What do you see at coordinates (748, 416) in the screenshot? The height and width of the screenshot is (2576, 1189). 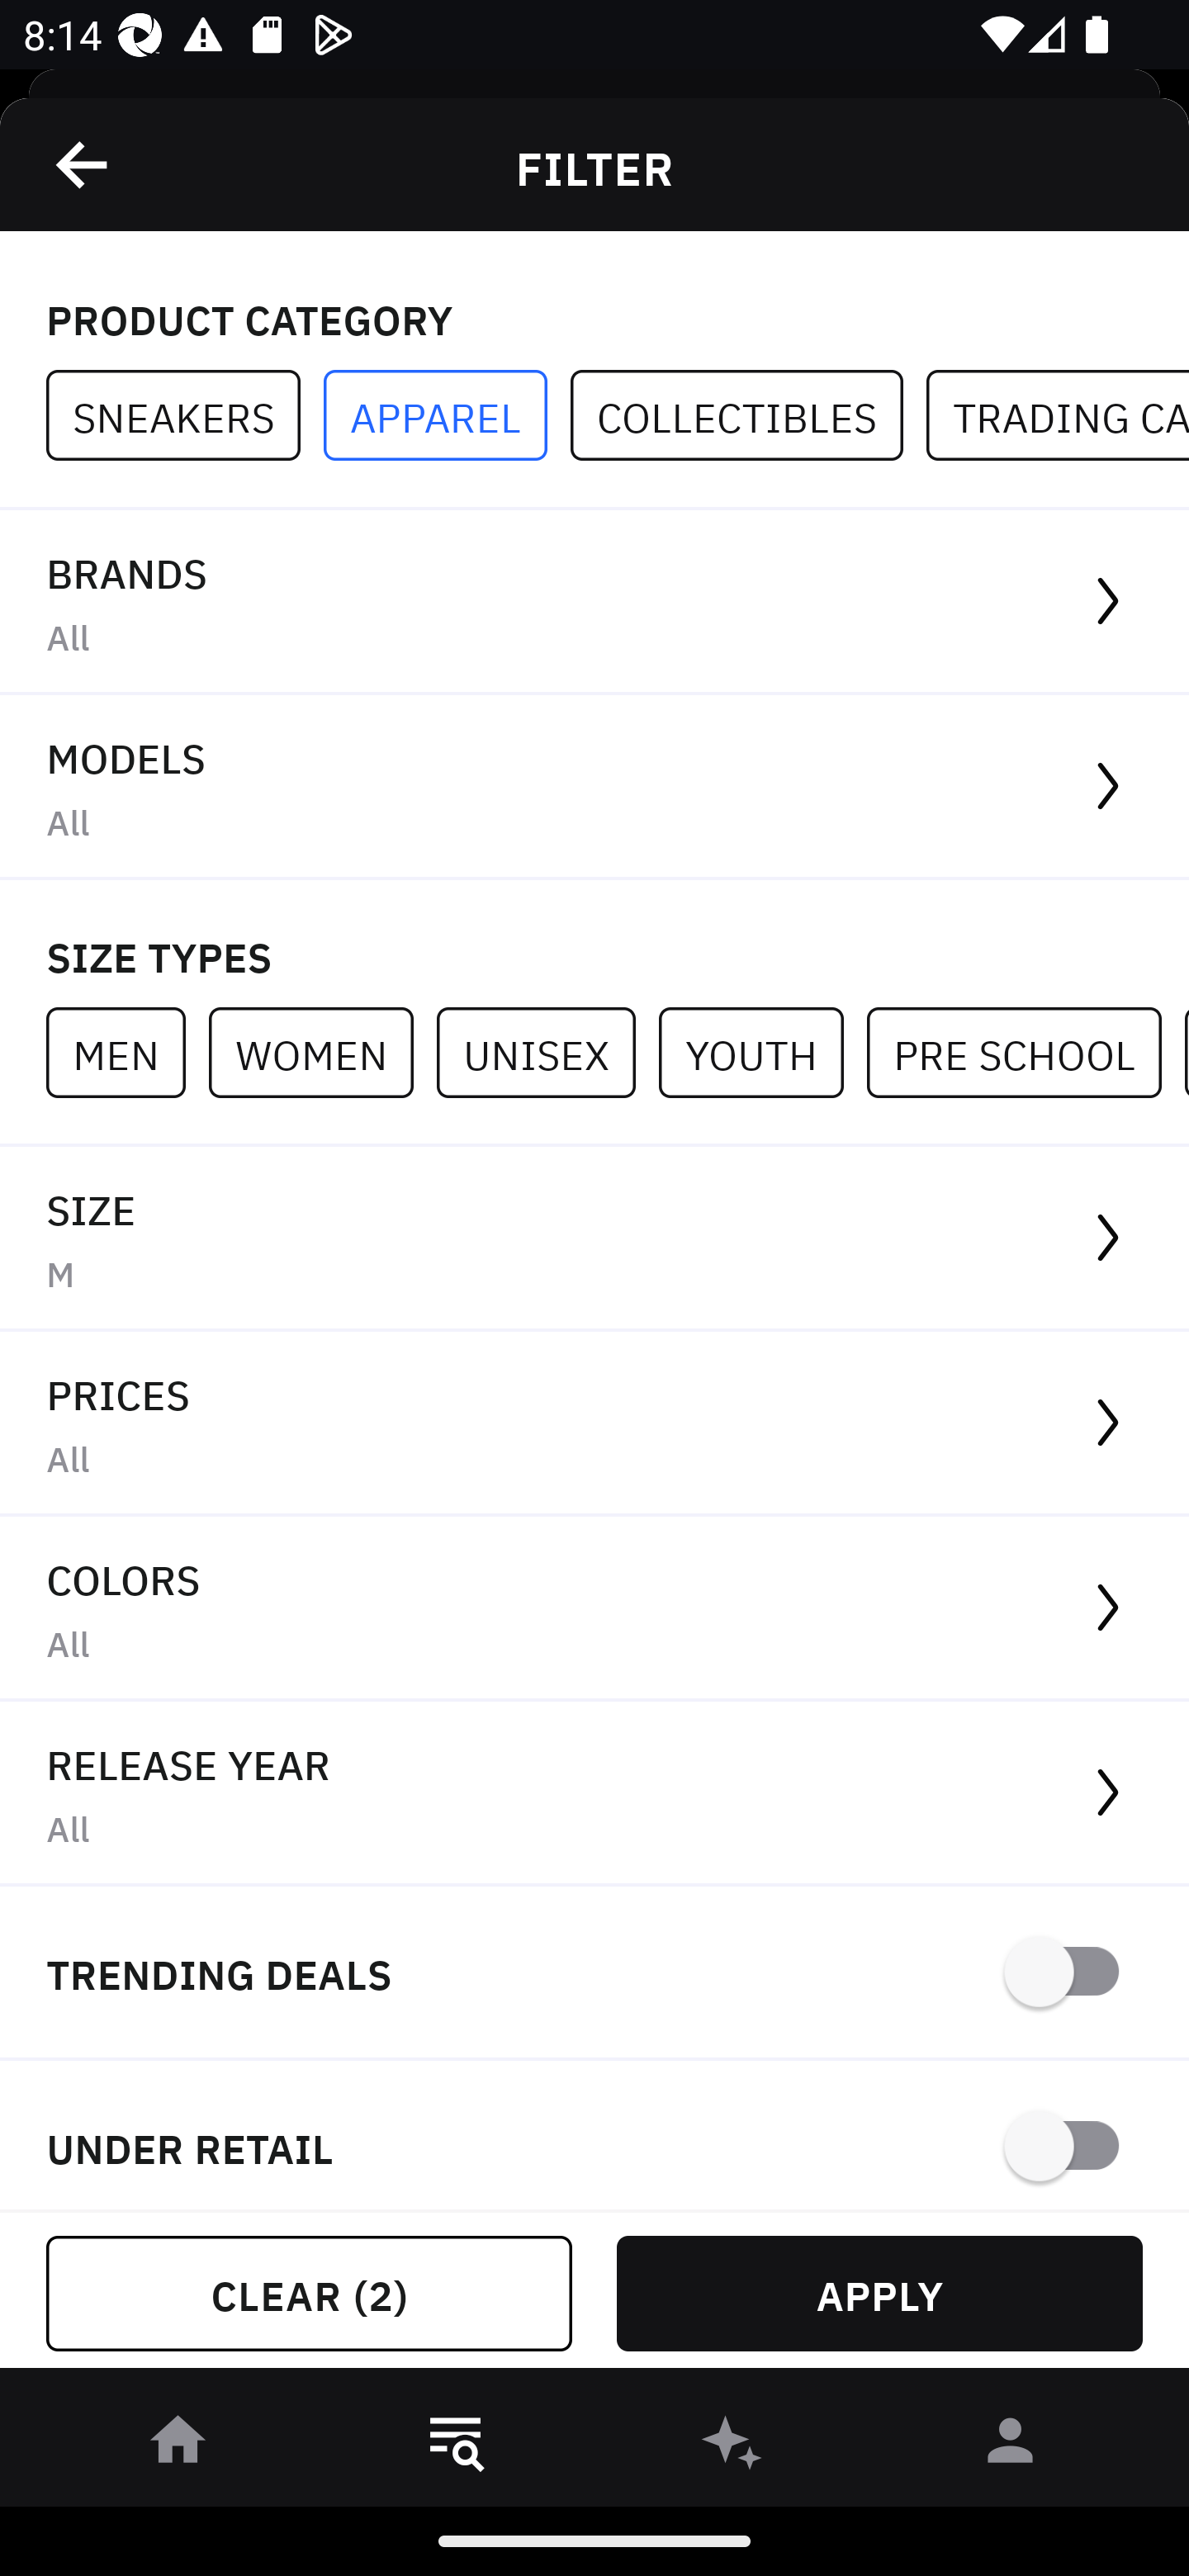 I see `COLLECTIBLES` at bounding box center [748, 416].